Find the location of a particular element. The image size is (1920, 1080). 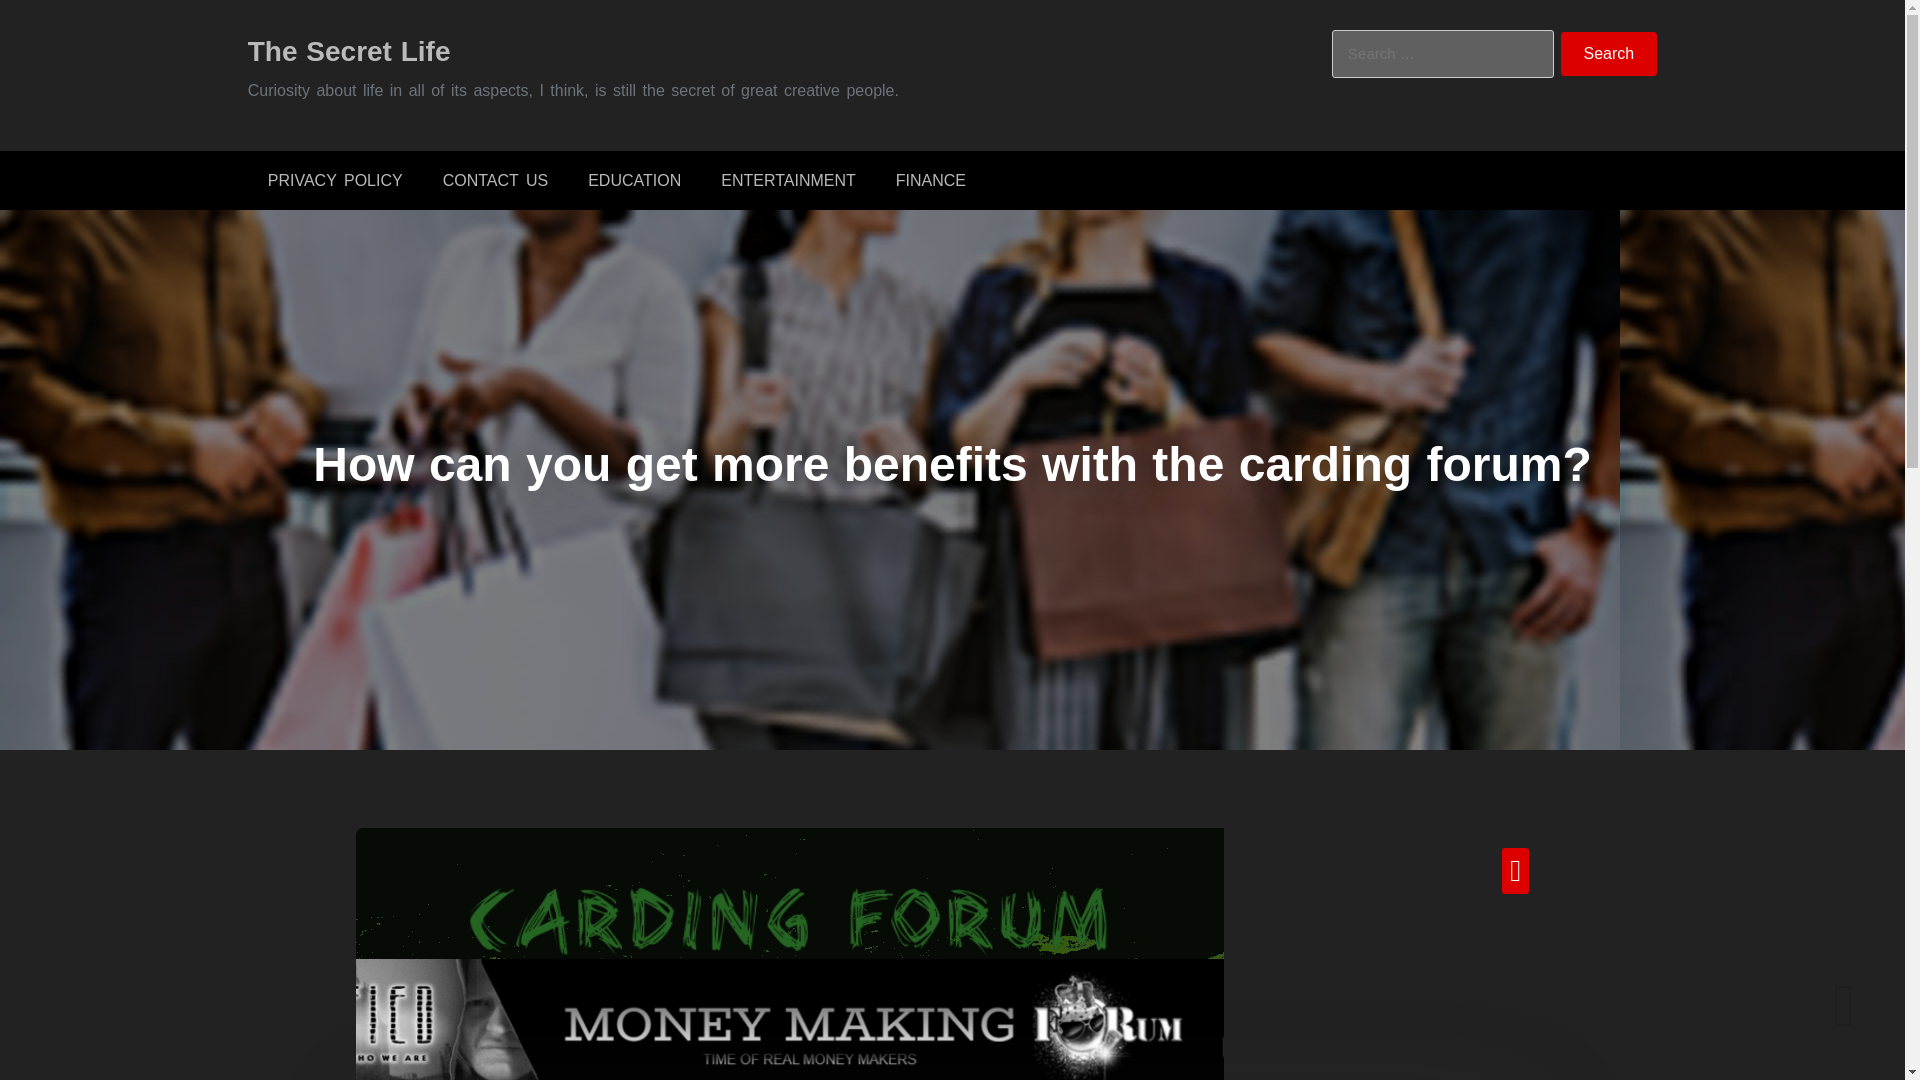

Search is located at coordinates (1609, 54).